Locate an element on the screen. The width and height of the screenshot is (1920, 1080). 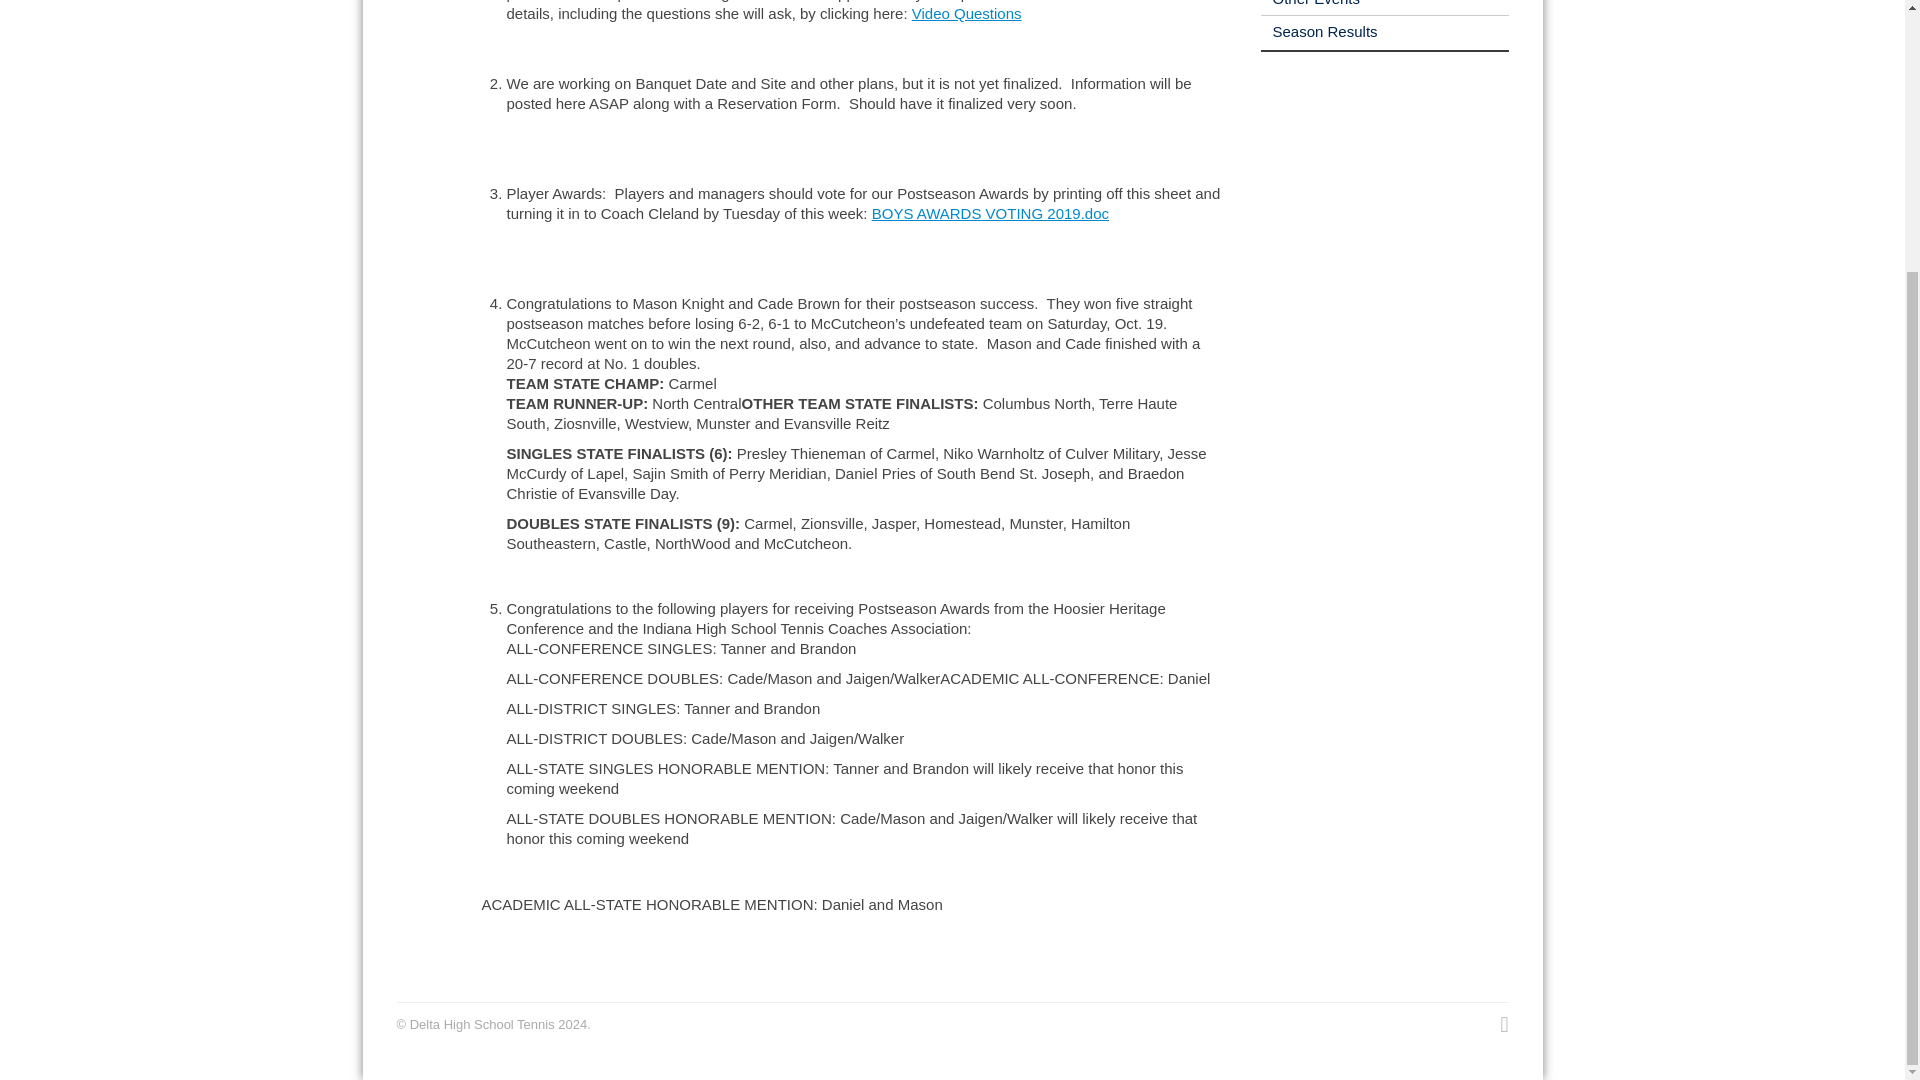
BOYS AWARDS VOTING 2019.doc is located at coordinates (990, 214).